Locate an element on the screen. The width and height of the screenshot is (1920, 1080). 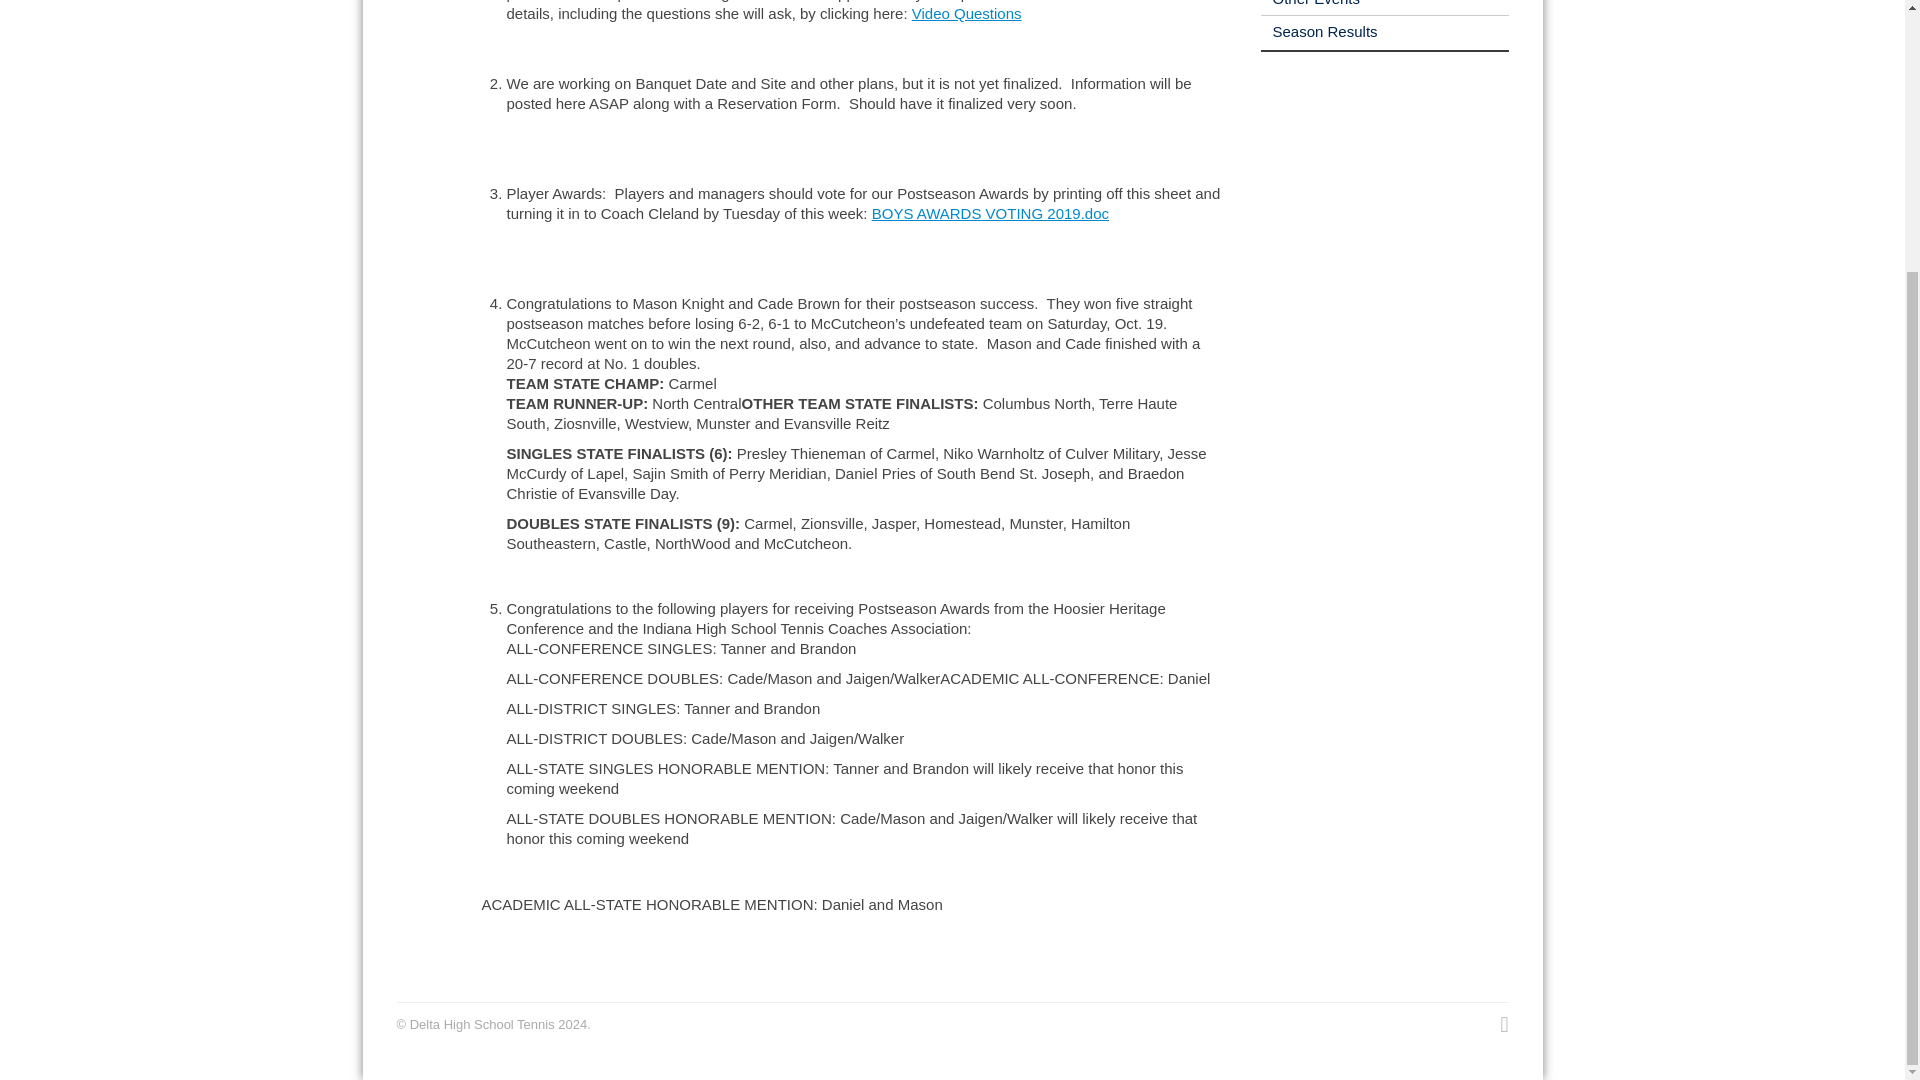
BOYS AWARDS VOTING 2019.doc is located at coordinates (990, 214).